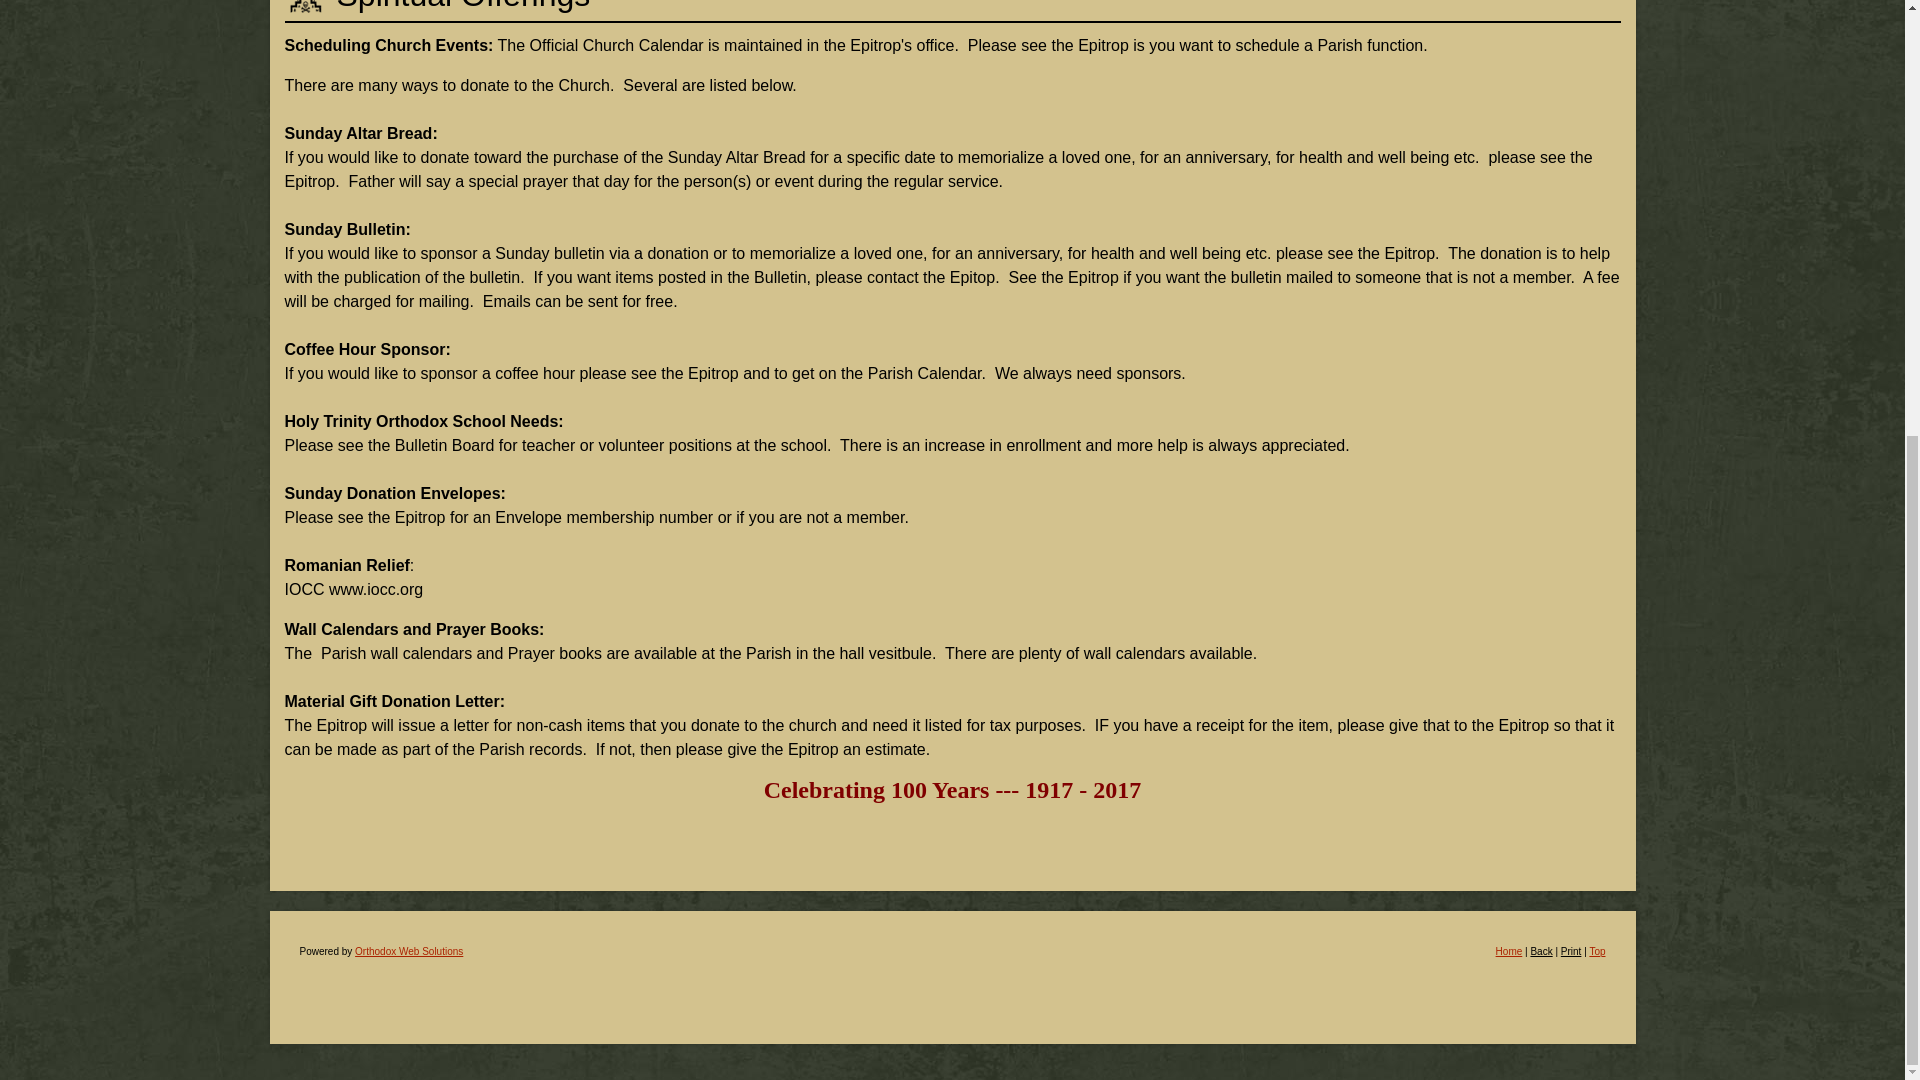 This screenshot has width=1920, height=1080. Describe the element at coordinates (1508, 951) in the screenshot. I see `Home` at that location.